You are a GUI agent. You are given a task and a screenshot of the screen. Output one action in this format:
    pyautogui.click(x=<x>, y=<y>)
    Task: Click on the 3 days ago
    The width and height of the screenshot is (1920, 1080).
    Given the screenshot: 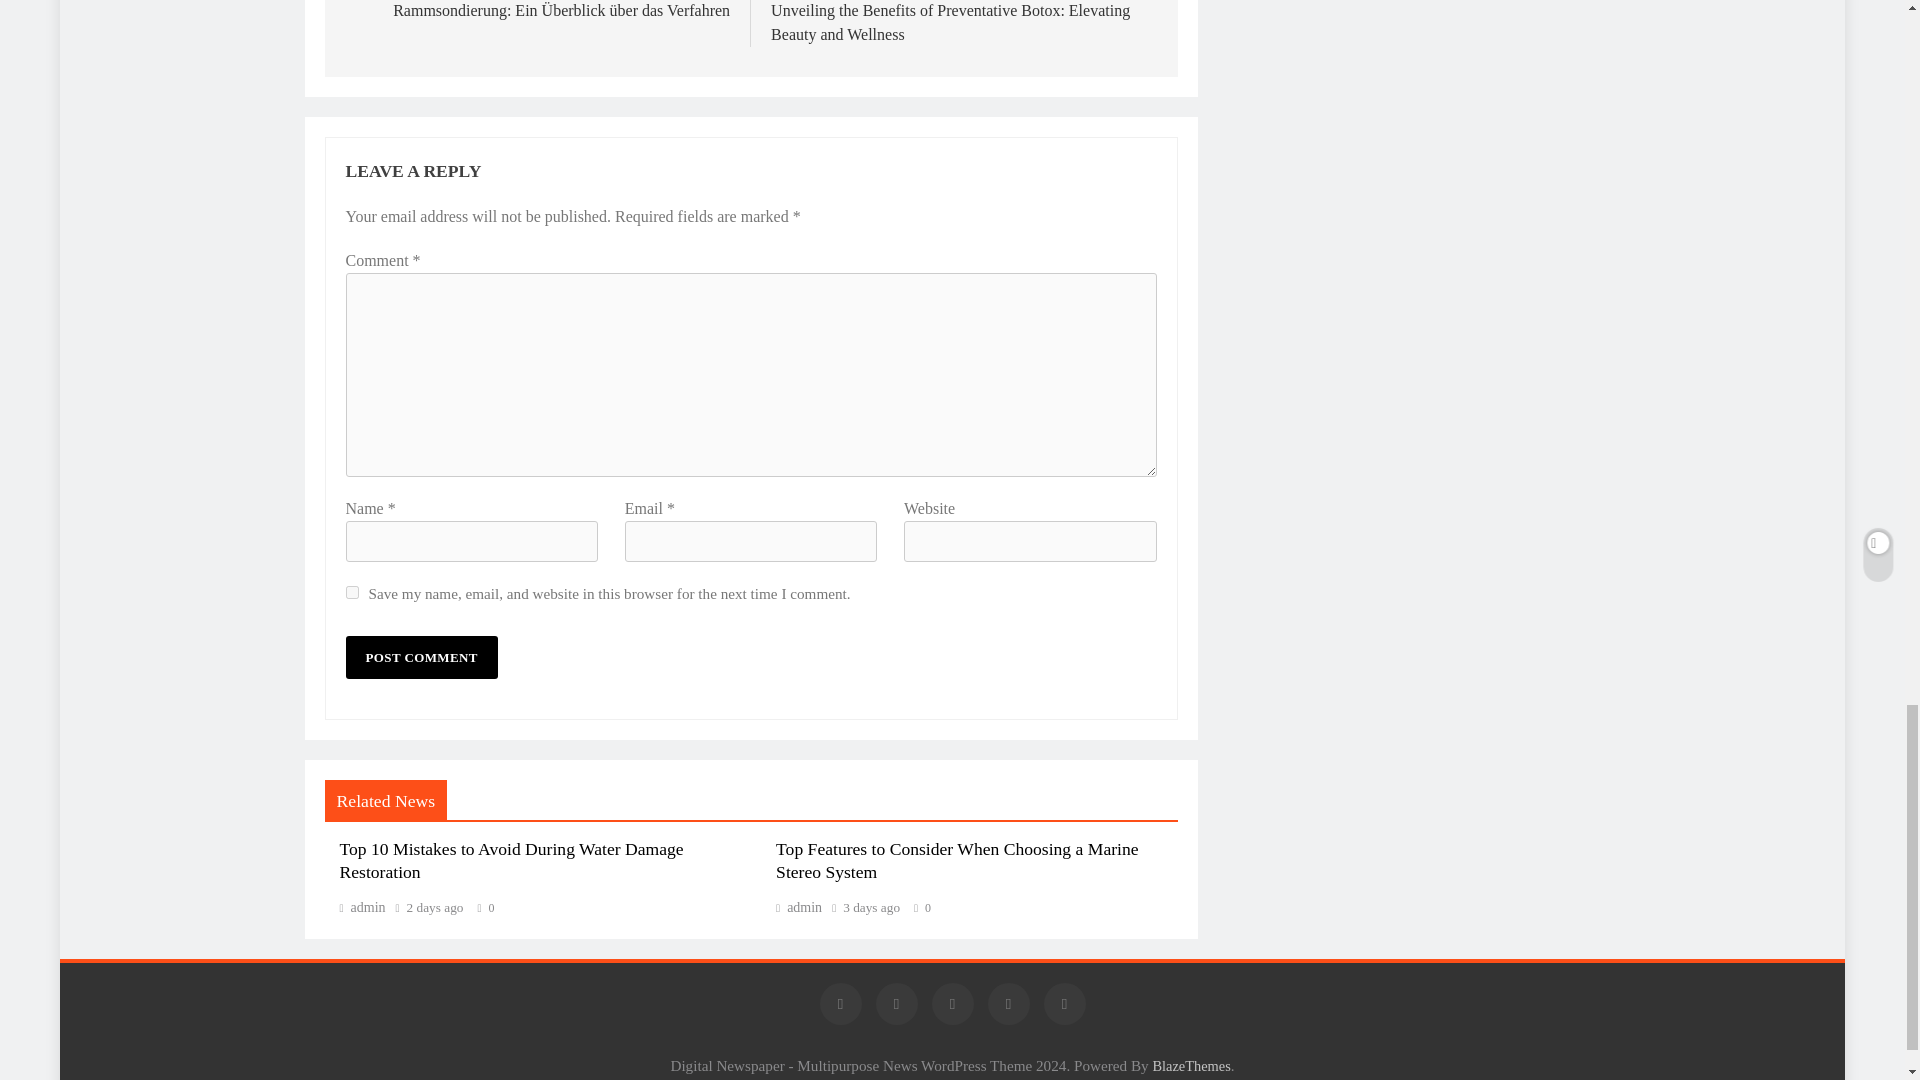 What is the action you would take?
    pyautogui.click(x=871, y=907)
    